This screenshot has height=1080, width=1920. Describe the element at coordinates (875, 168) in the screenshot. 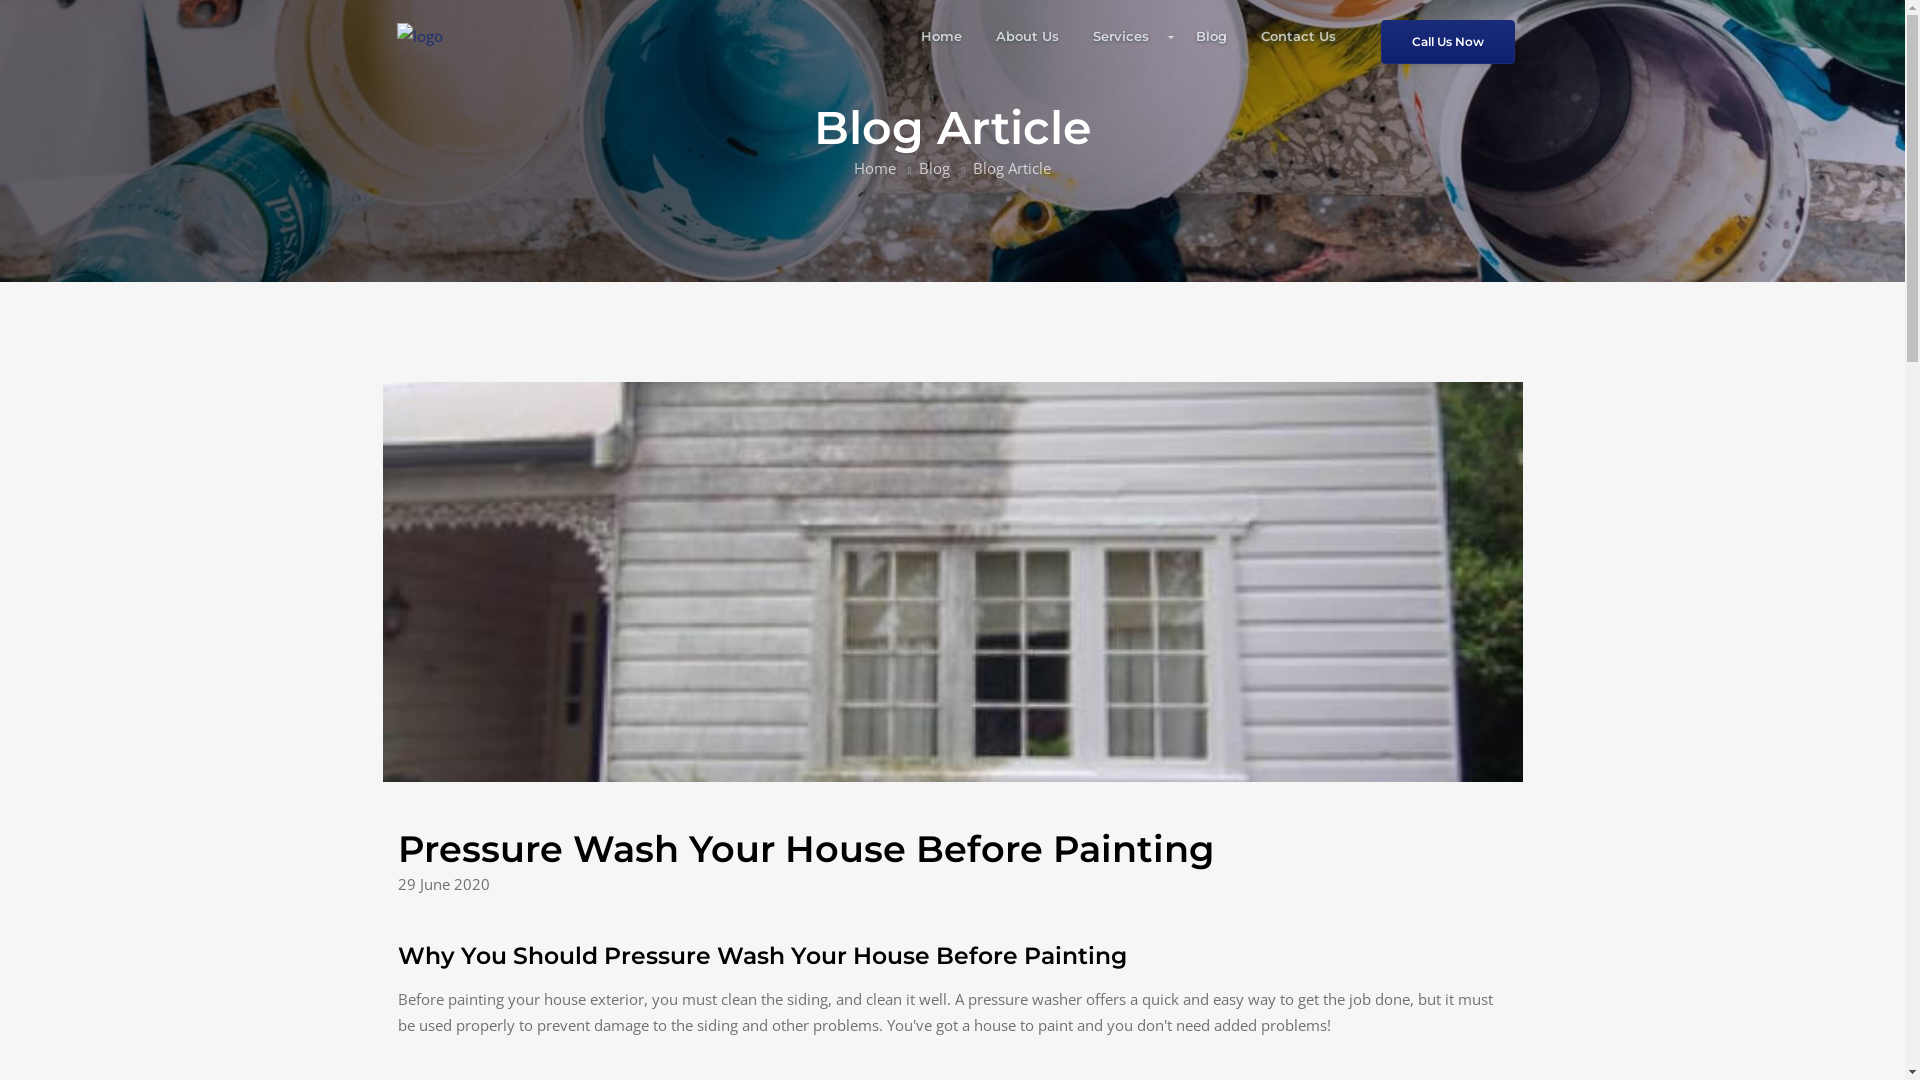

I see `Home` at that location.